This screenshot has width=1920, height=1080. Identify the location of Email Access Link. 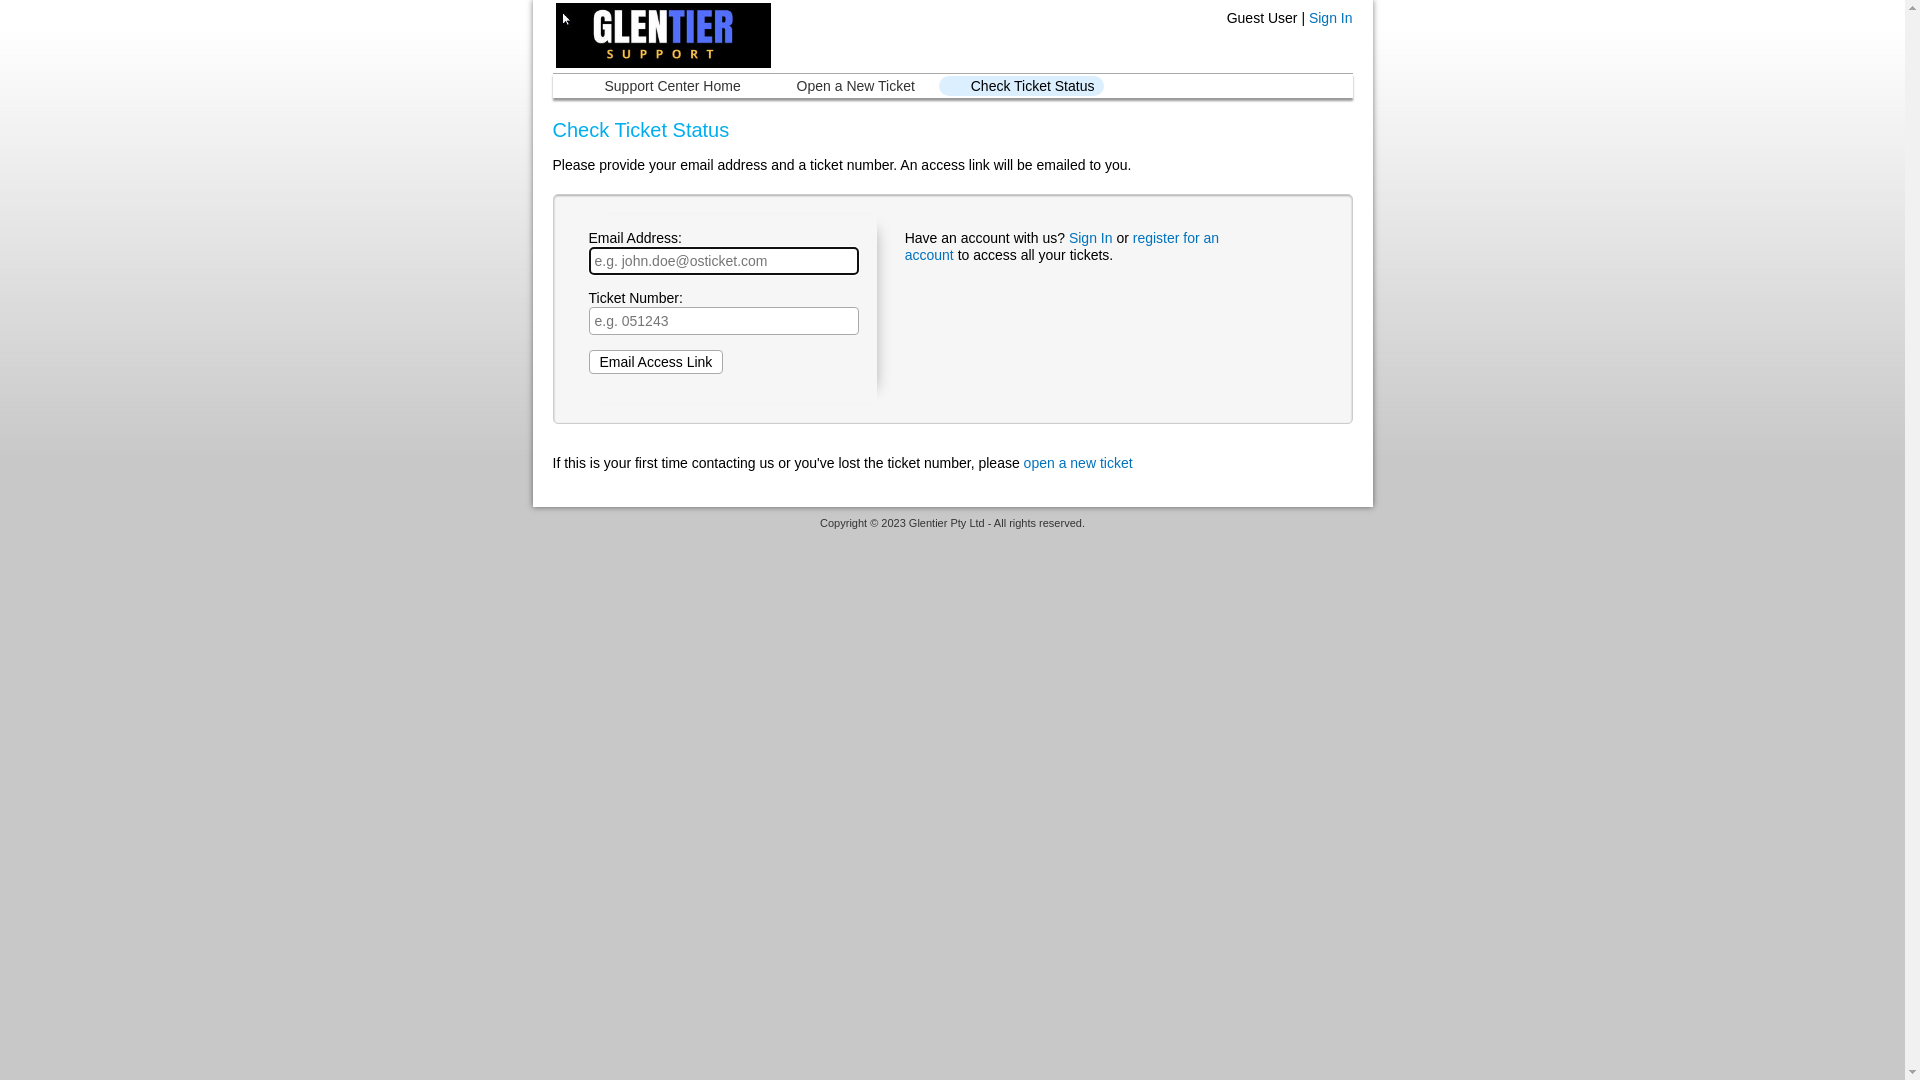
(656, 362).